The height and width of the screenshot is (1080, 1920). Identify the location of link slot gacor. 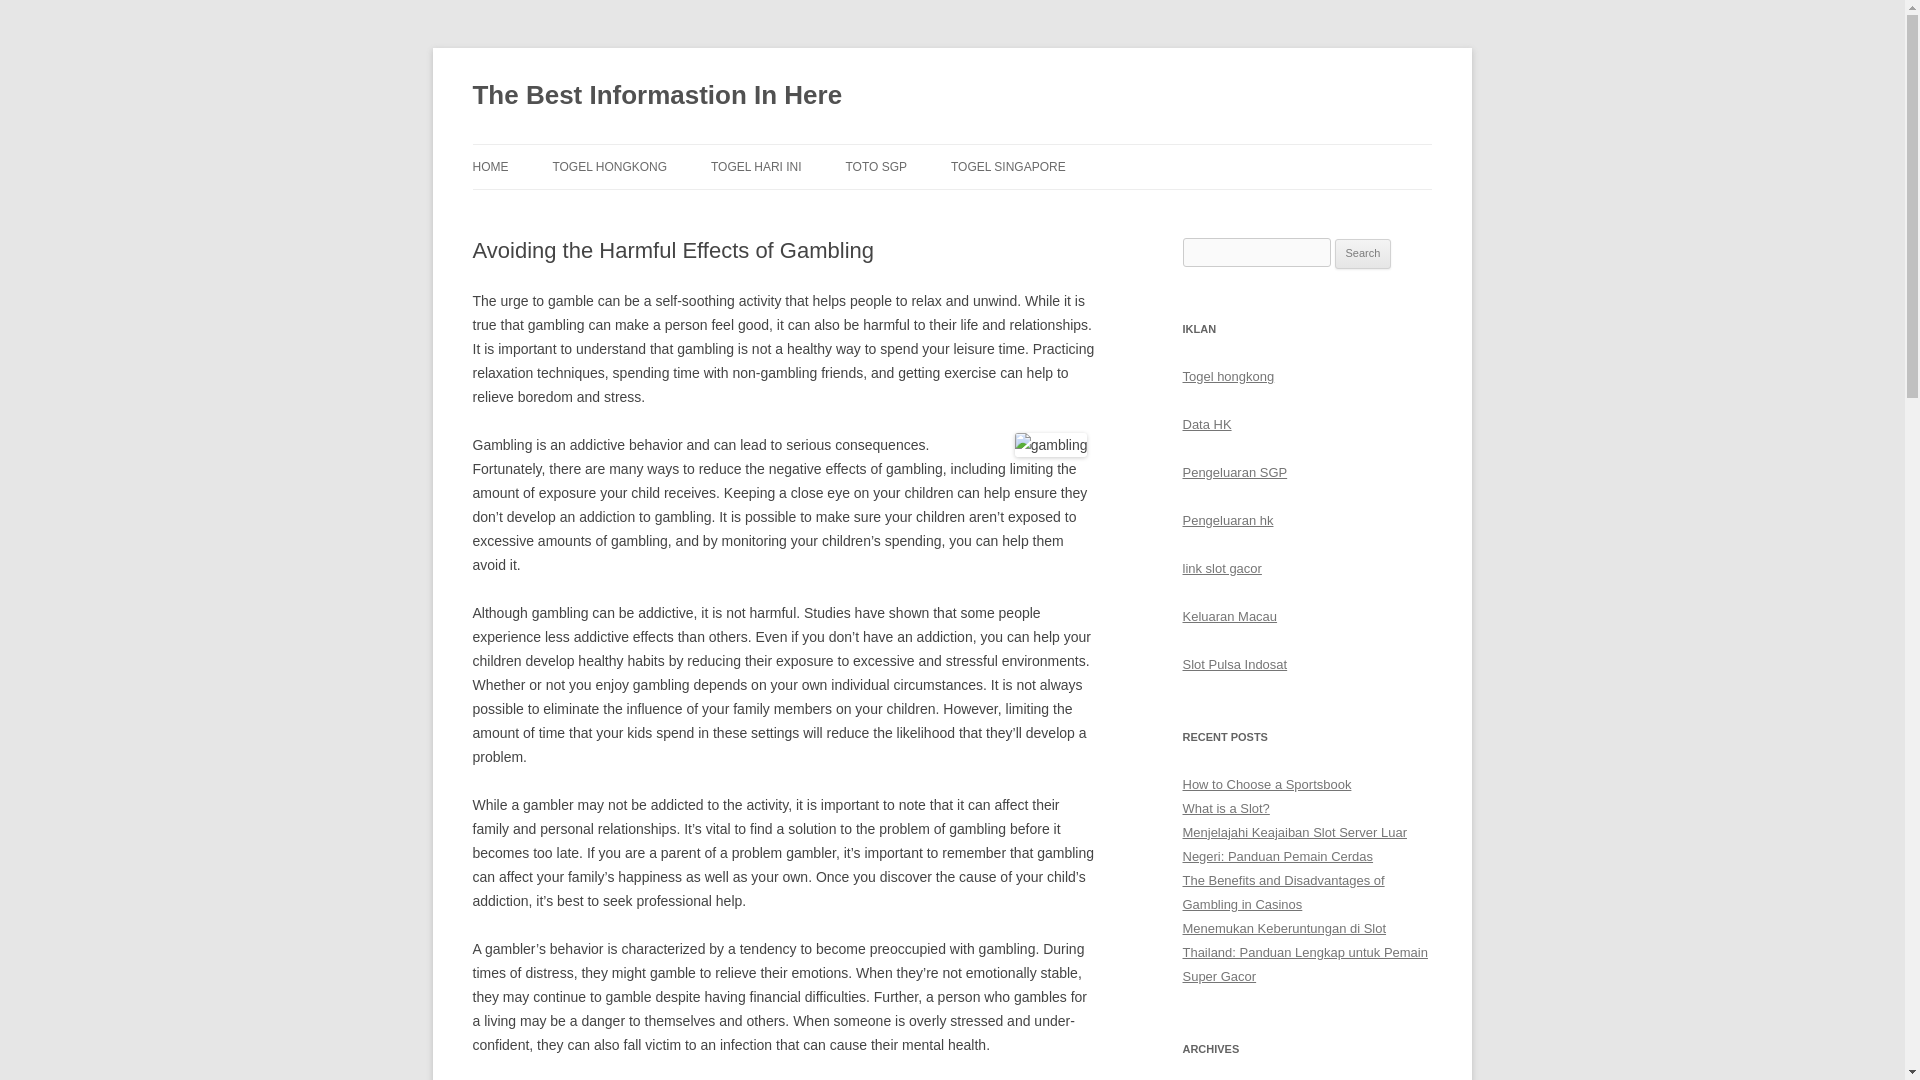
(1222, 568).